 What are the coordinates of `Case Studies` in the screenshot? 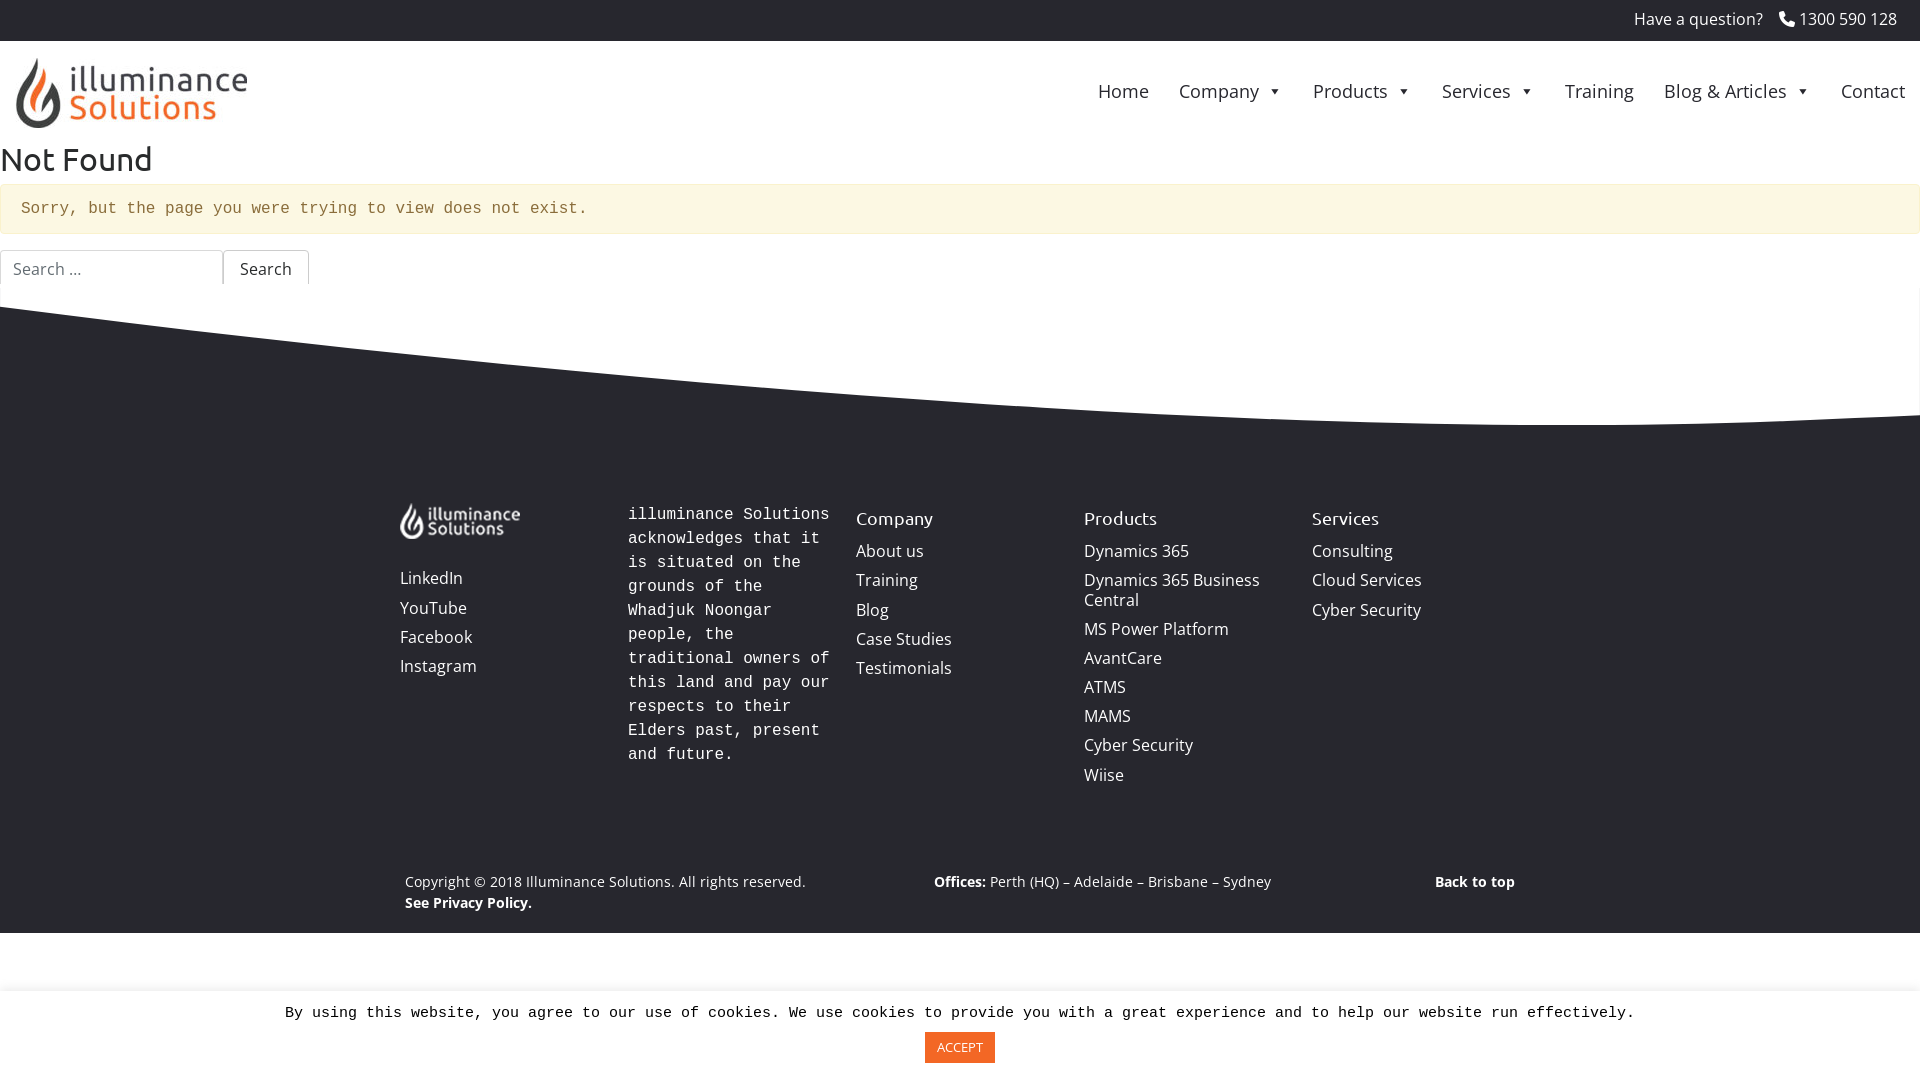 It's located at (904, 639).